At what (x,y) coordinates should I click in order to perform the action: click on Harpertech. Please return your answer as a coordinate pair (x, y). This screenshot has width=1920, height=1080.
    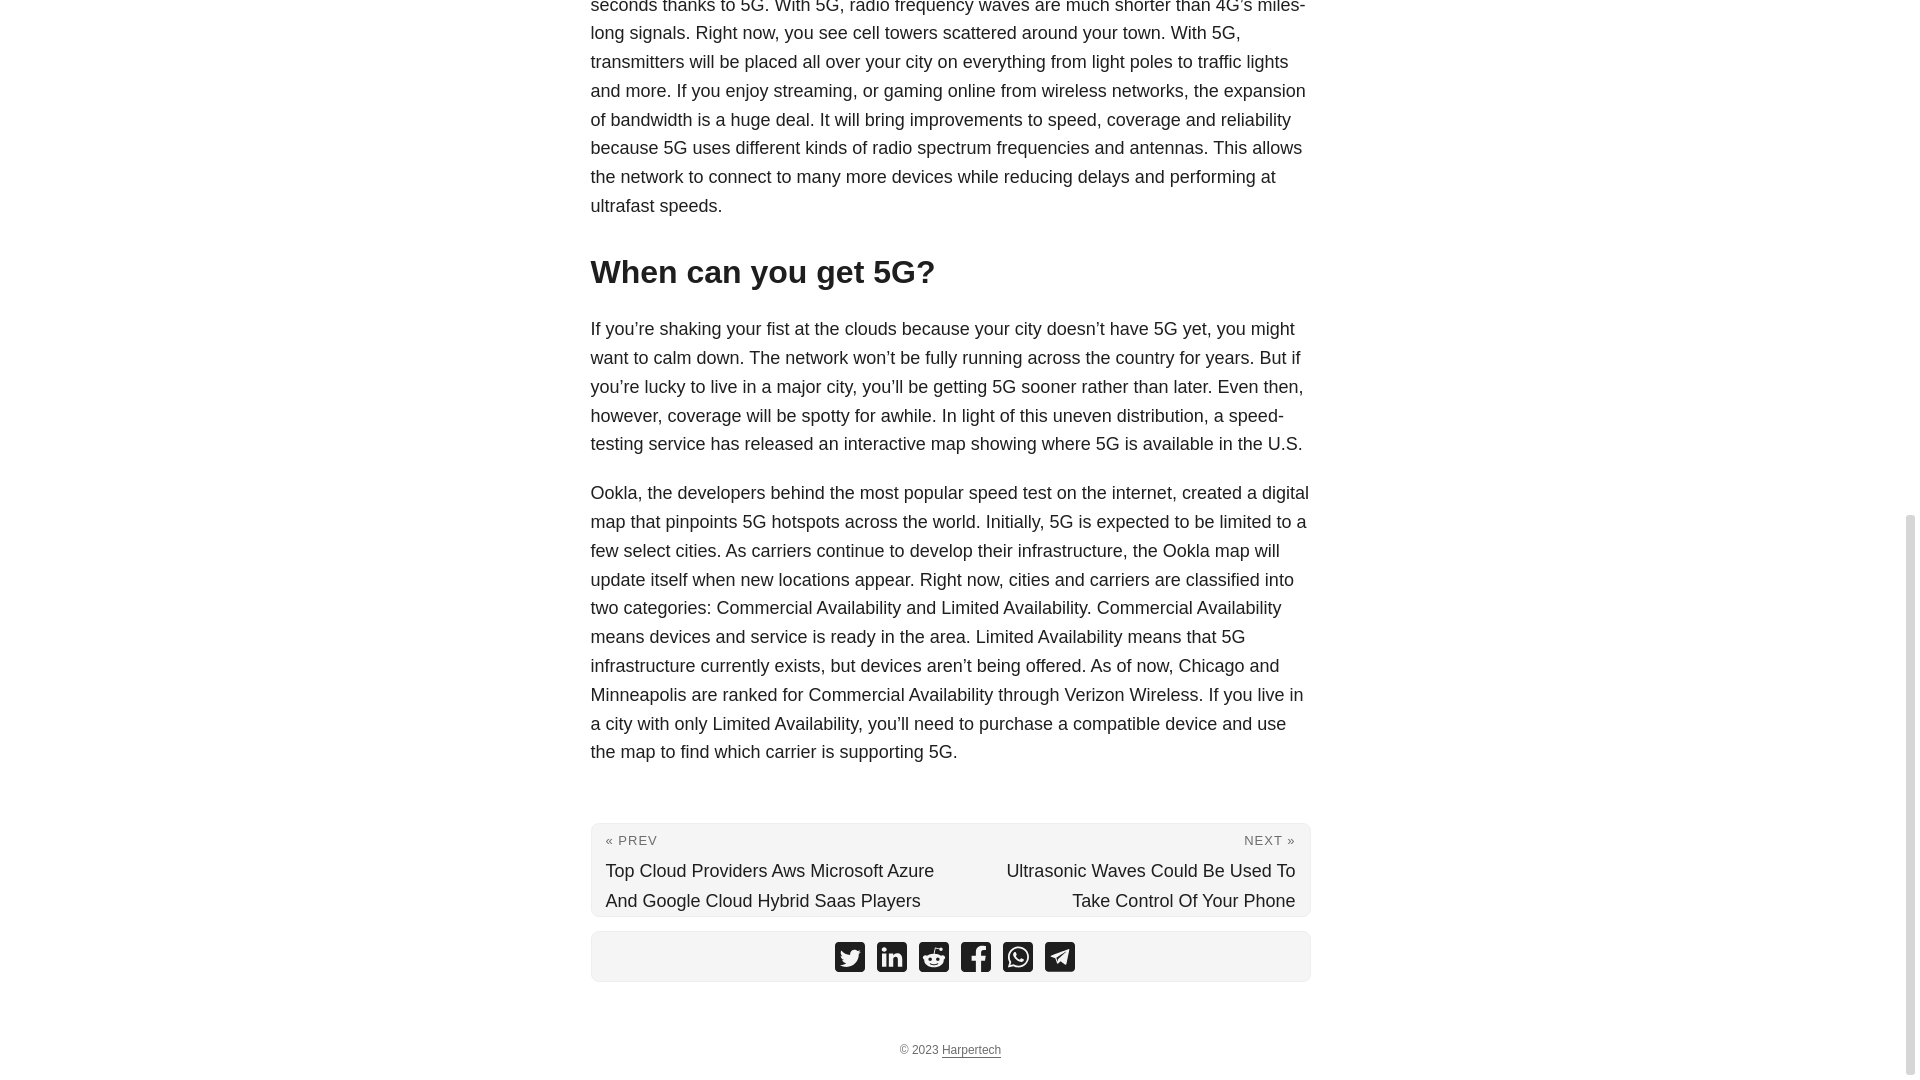
    Looking at the image, I should click on (971, 1050).